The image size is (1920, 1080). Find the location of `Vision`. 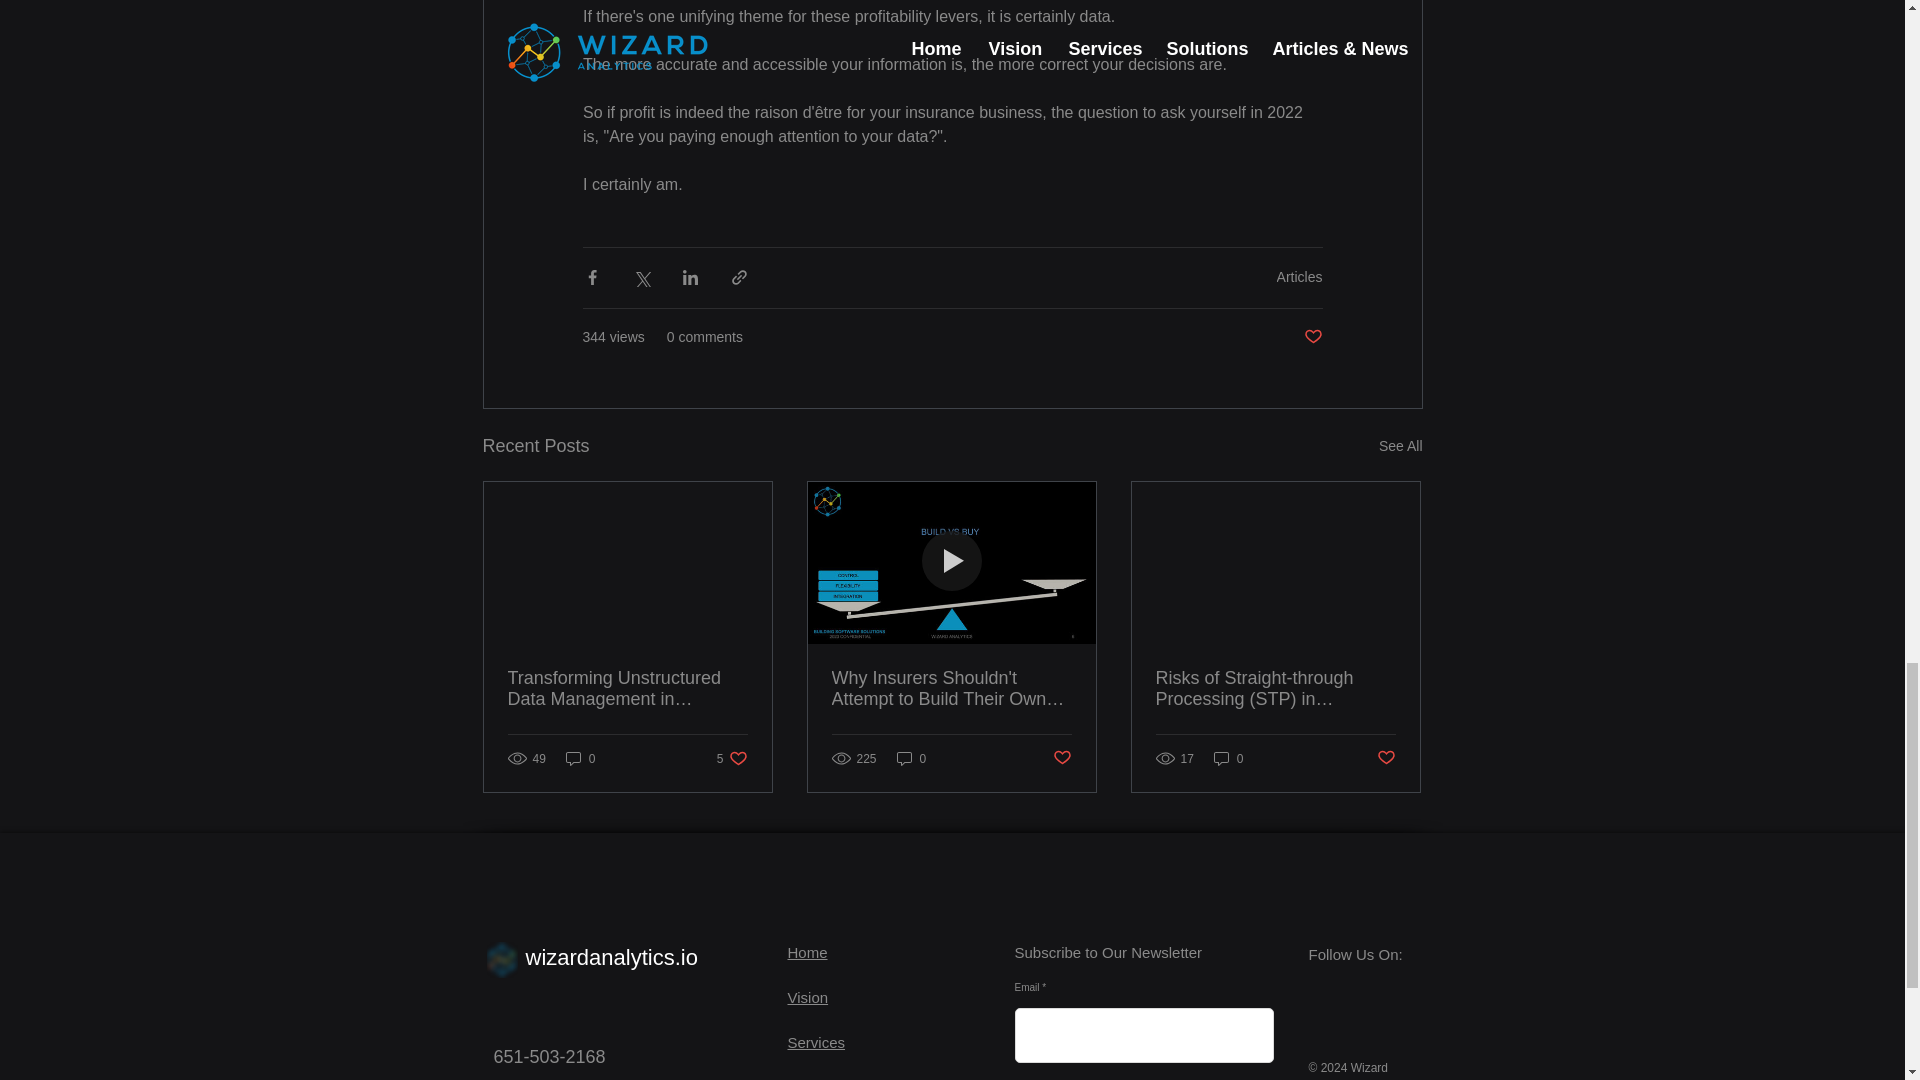

Vision is located at coordinates (1312, 337).